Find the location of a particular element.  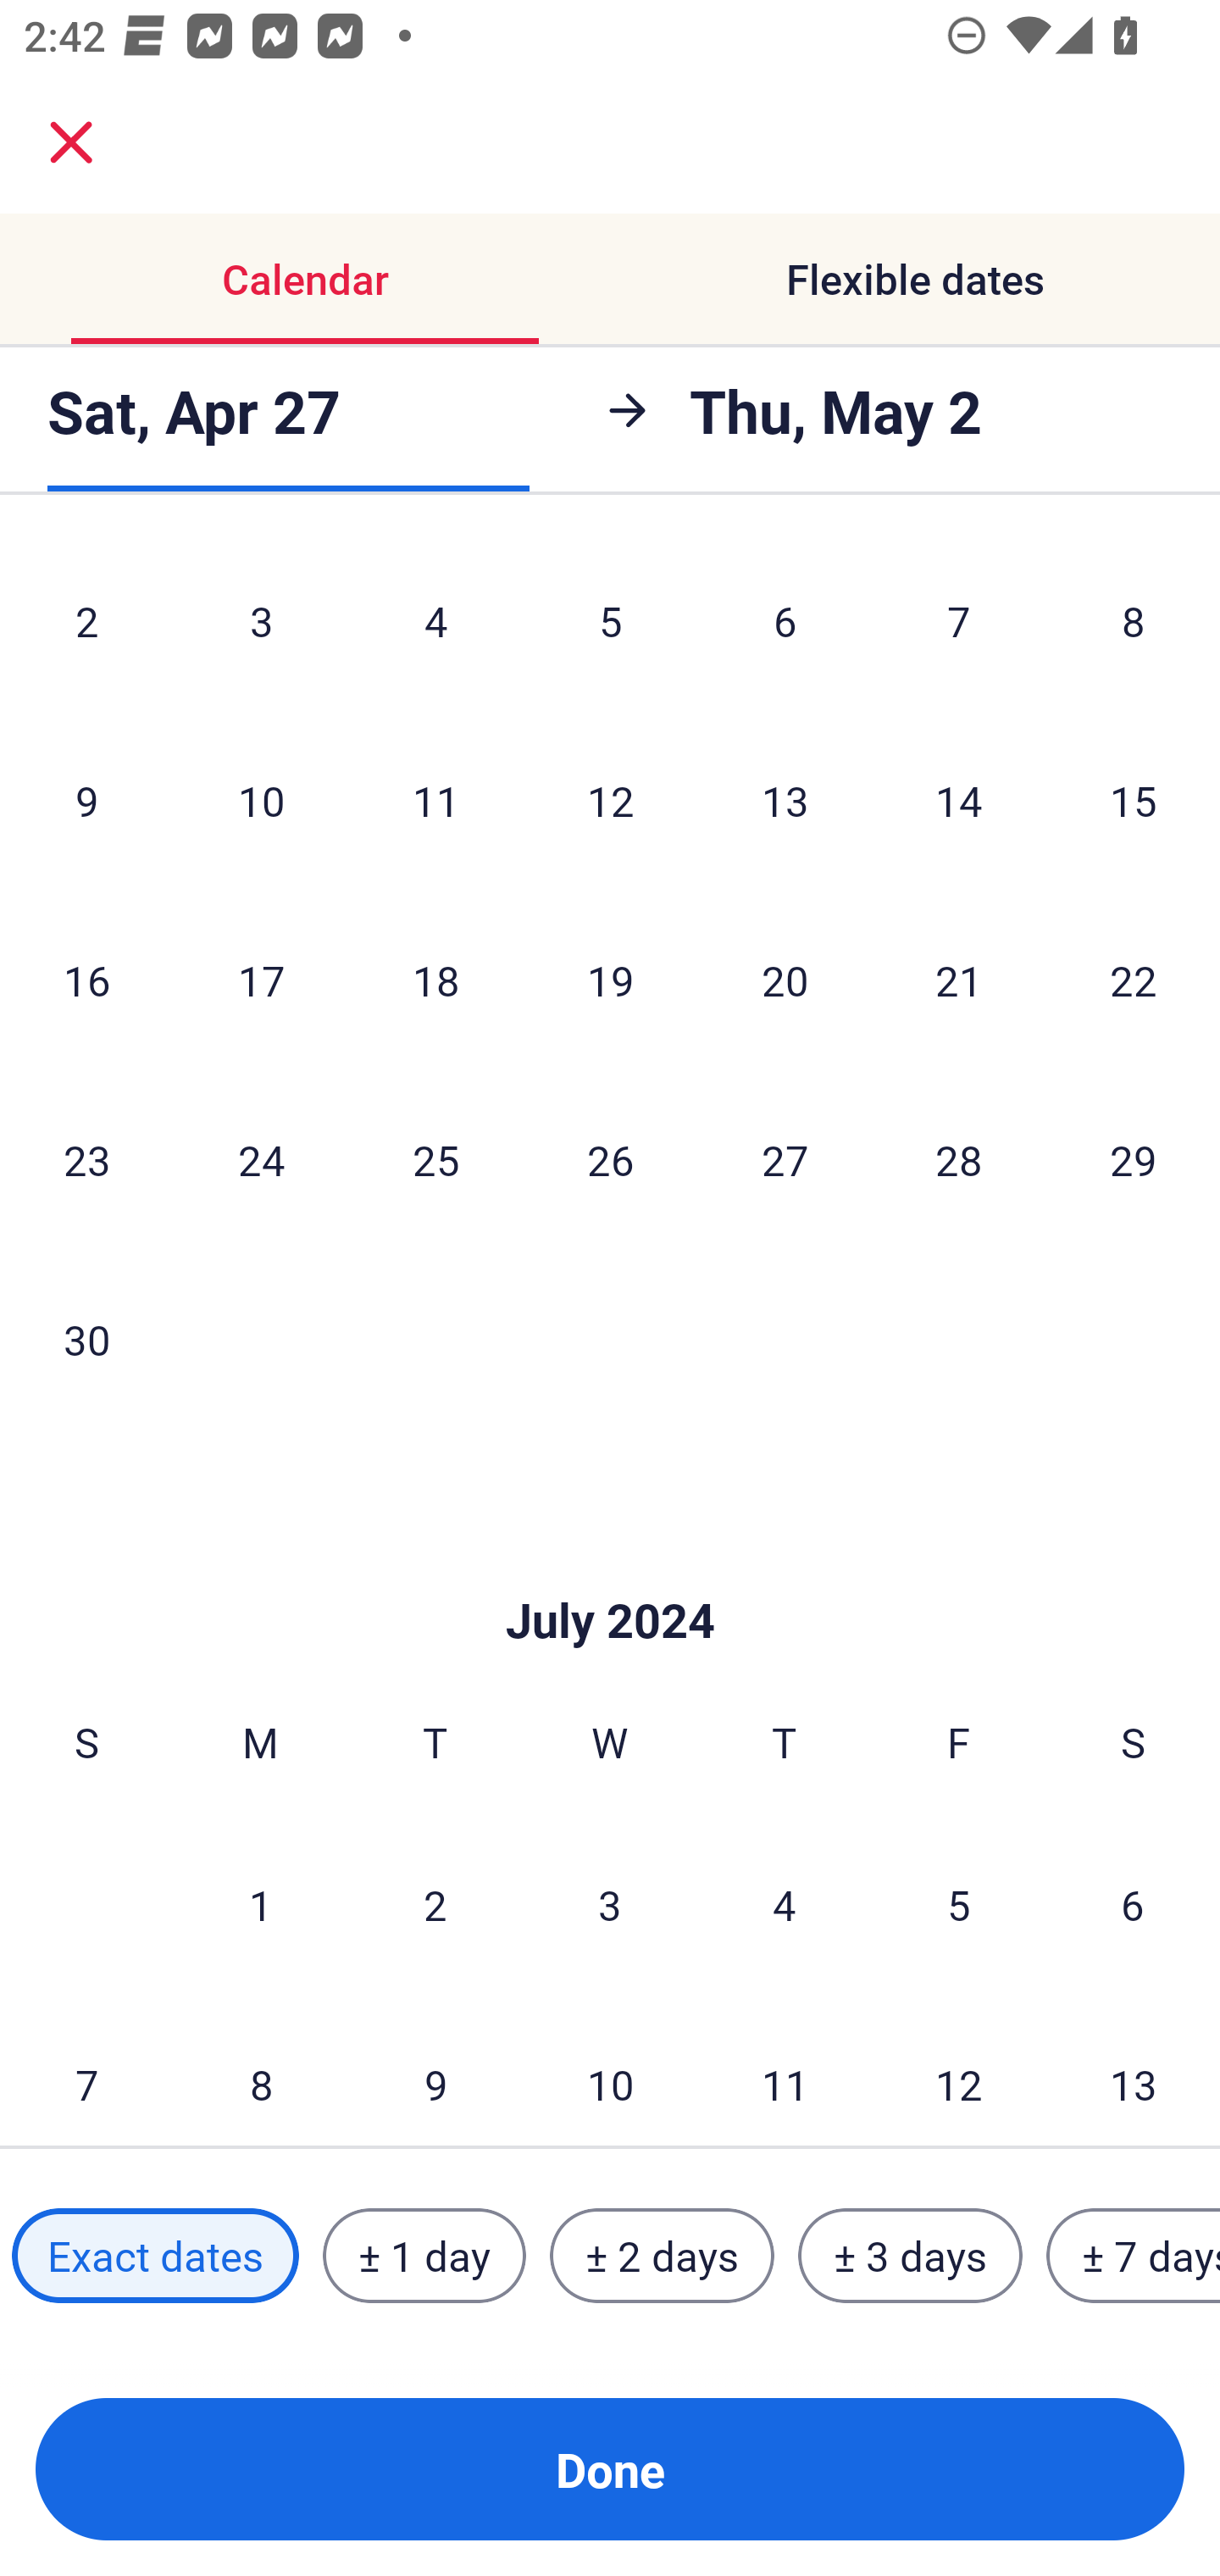

13 Thursday, June 13, 2024 is located at coordinates (785, 800).